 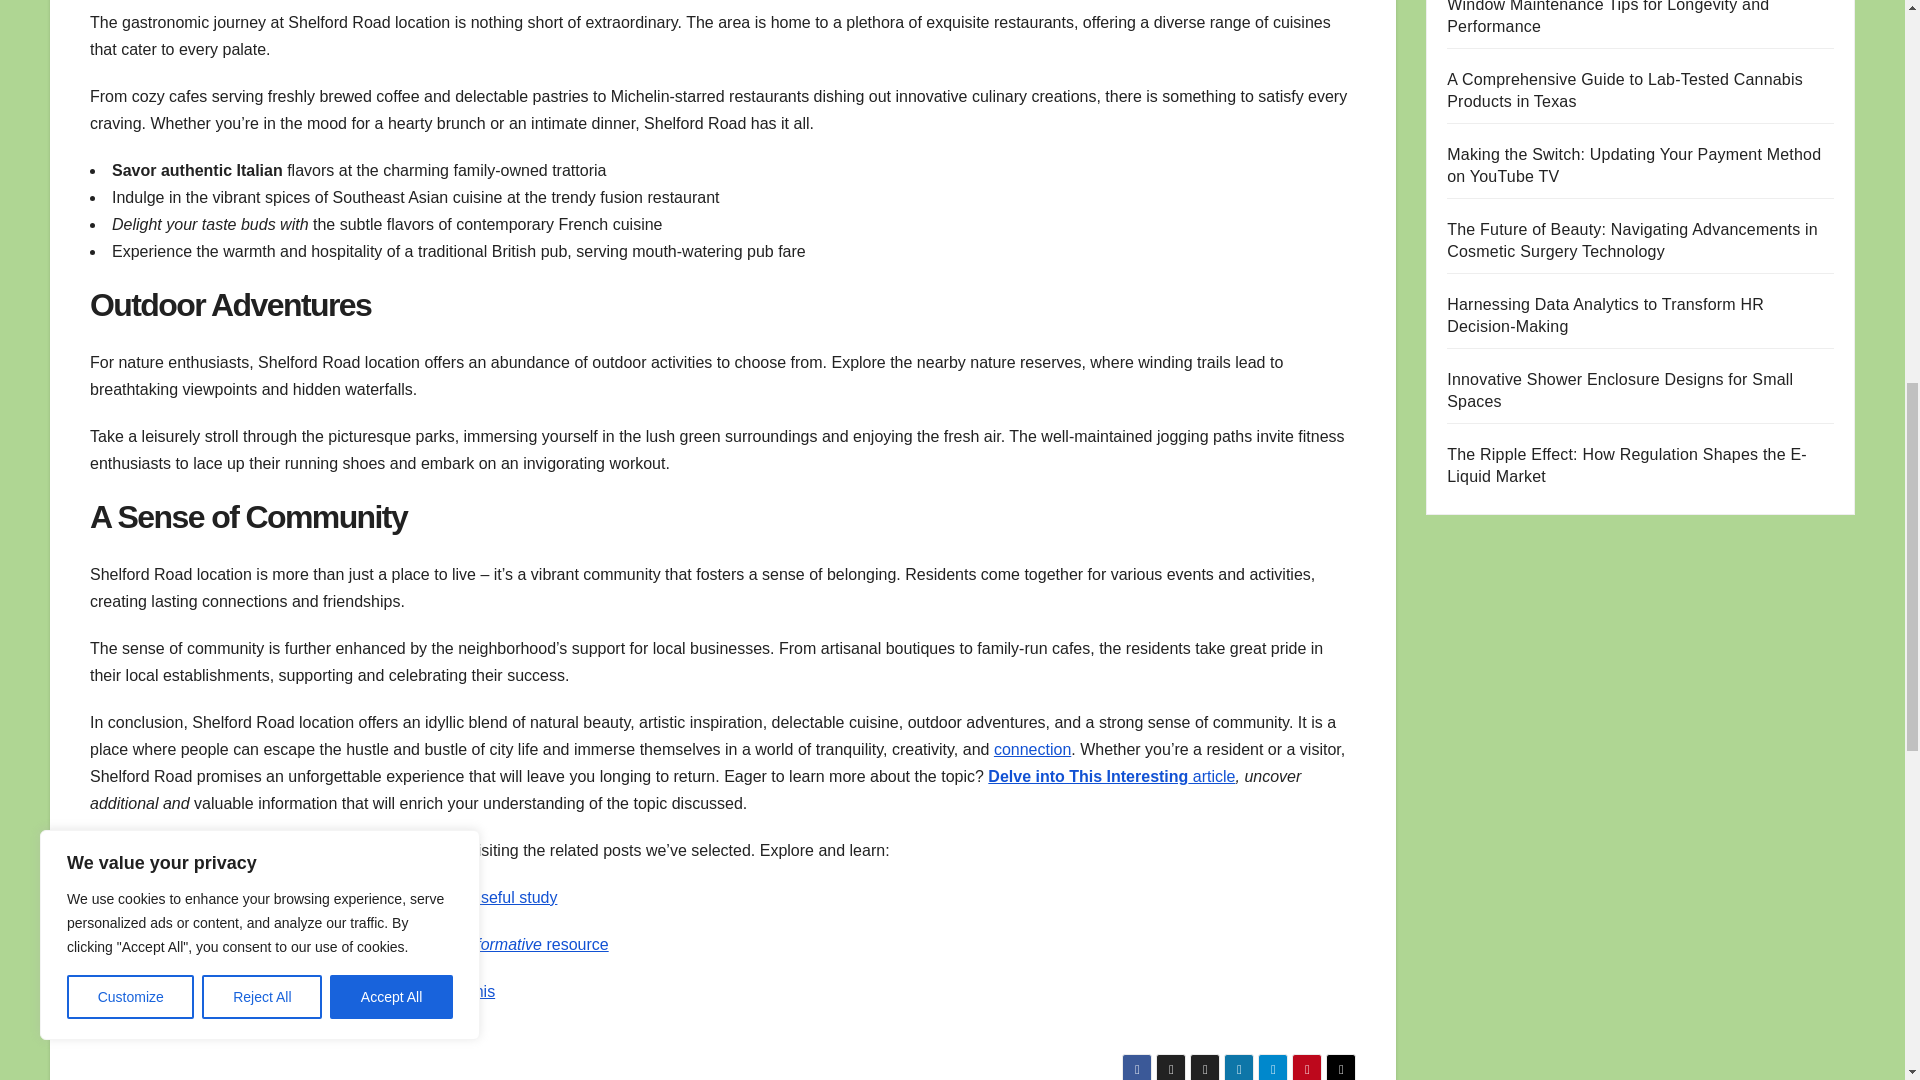 What do you see at coordinates (447, 991) in the screenshot?
I see `Compare this` at bounding box center [447, 991].